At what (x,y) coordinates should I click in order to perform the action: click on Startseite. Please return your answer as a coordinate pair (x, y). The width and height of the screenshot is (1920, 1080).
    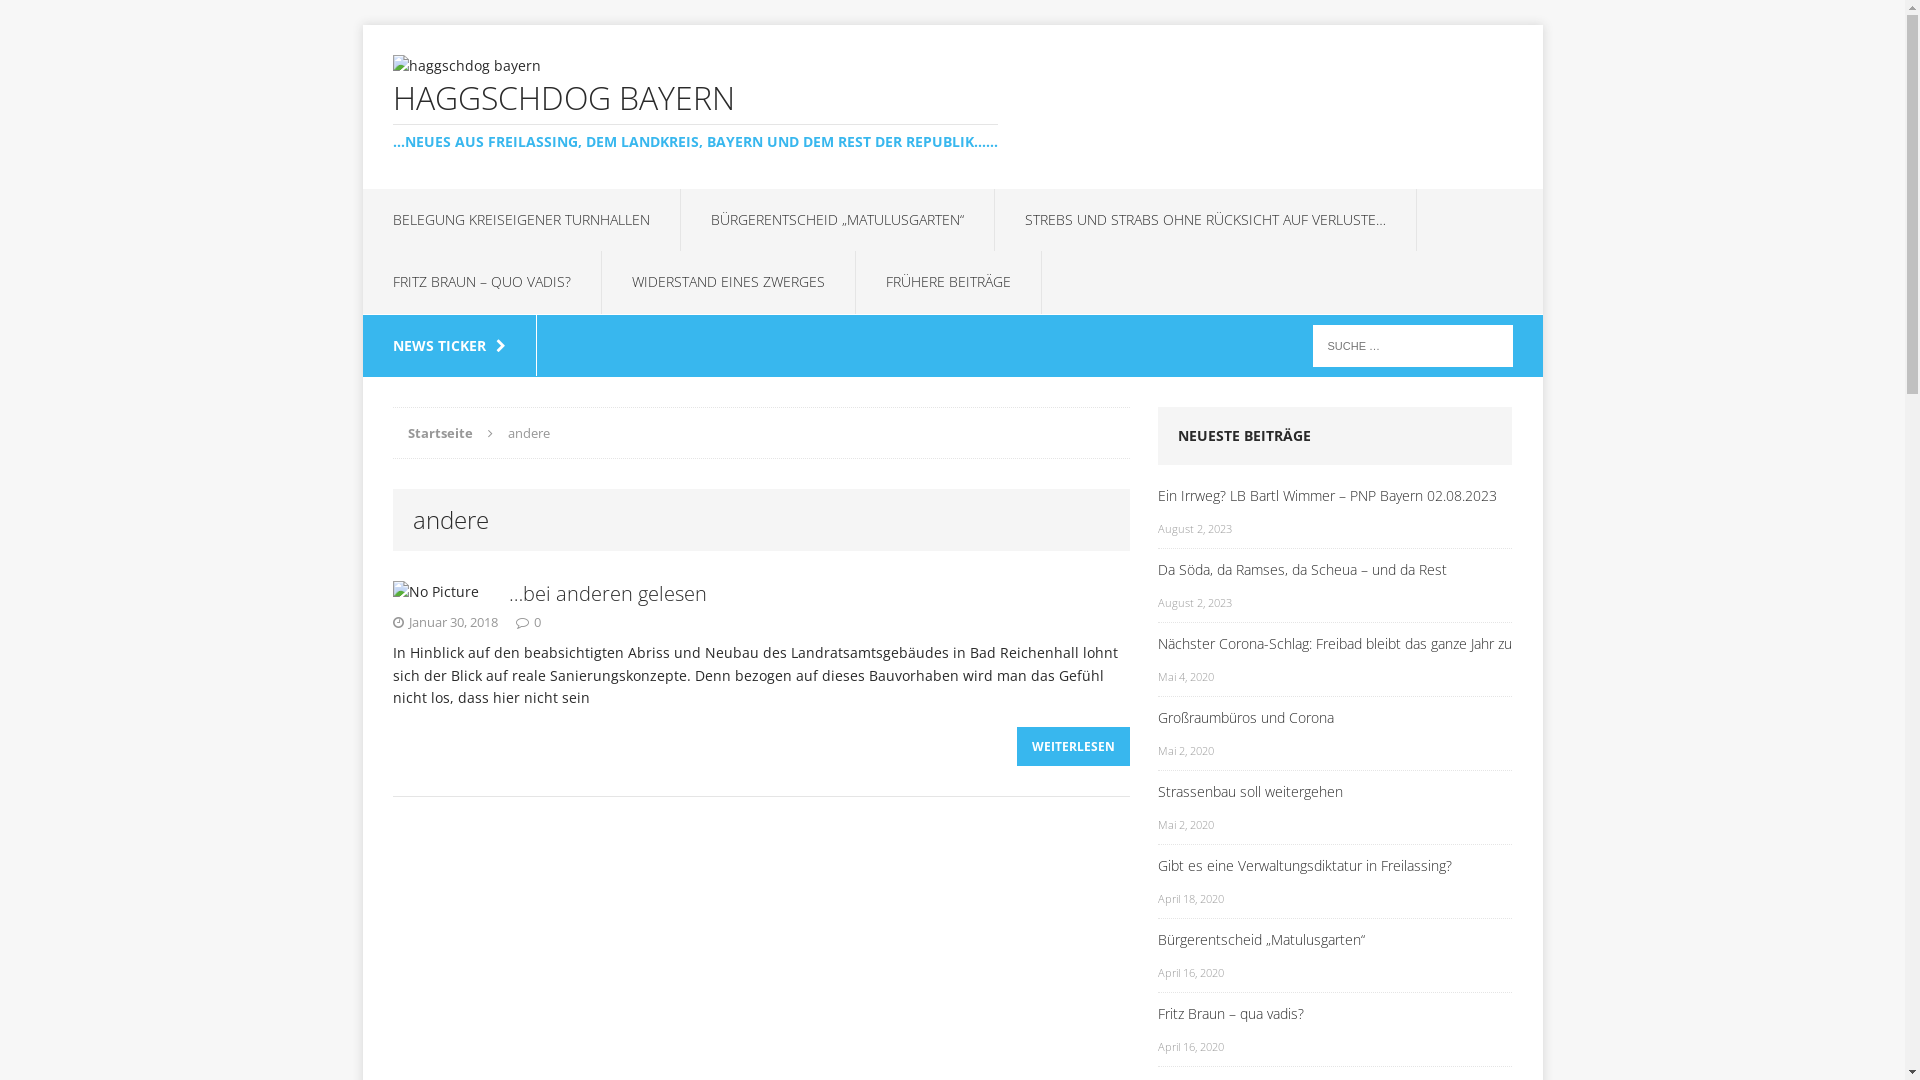
    Looking at the image, I should click on (440, 433).